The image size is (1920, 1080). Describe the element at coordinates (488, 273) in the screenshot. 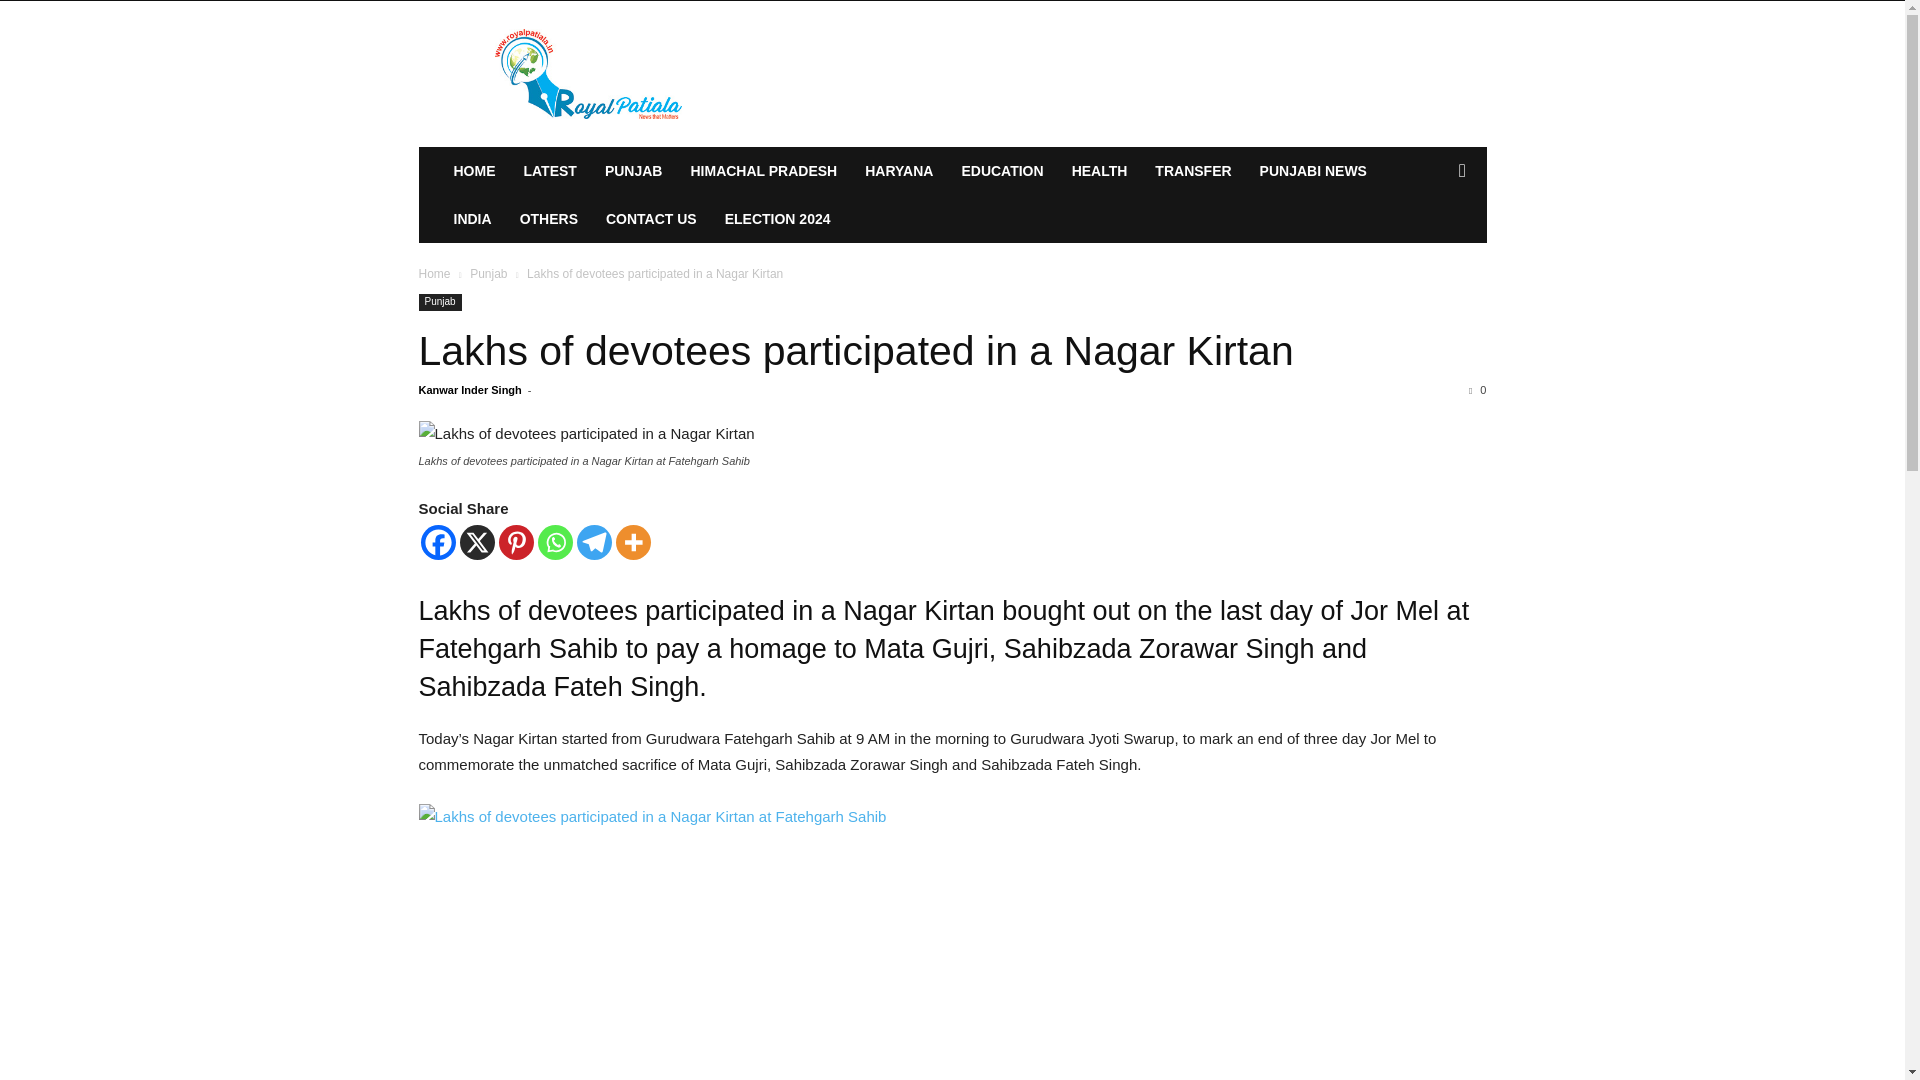

I see `View all posts in Punjab` at that location.